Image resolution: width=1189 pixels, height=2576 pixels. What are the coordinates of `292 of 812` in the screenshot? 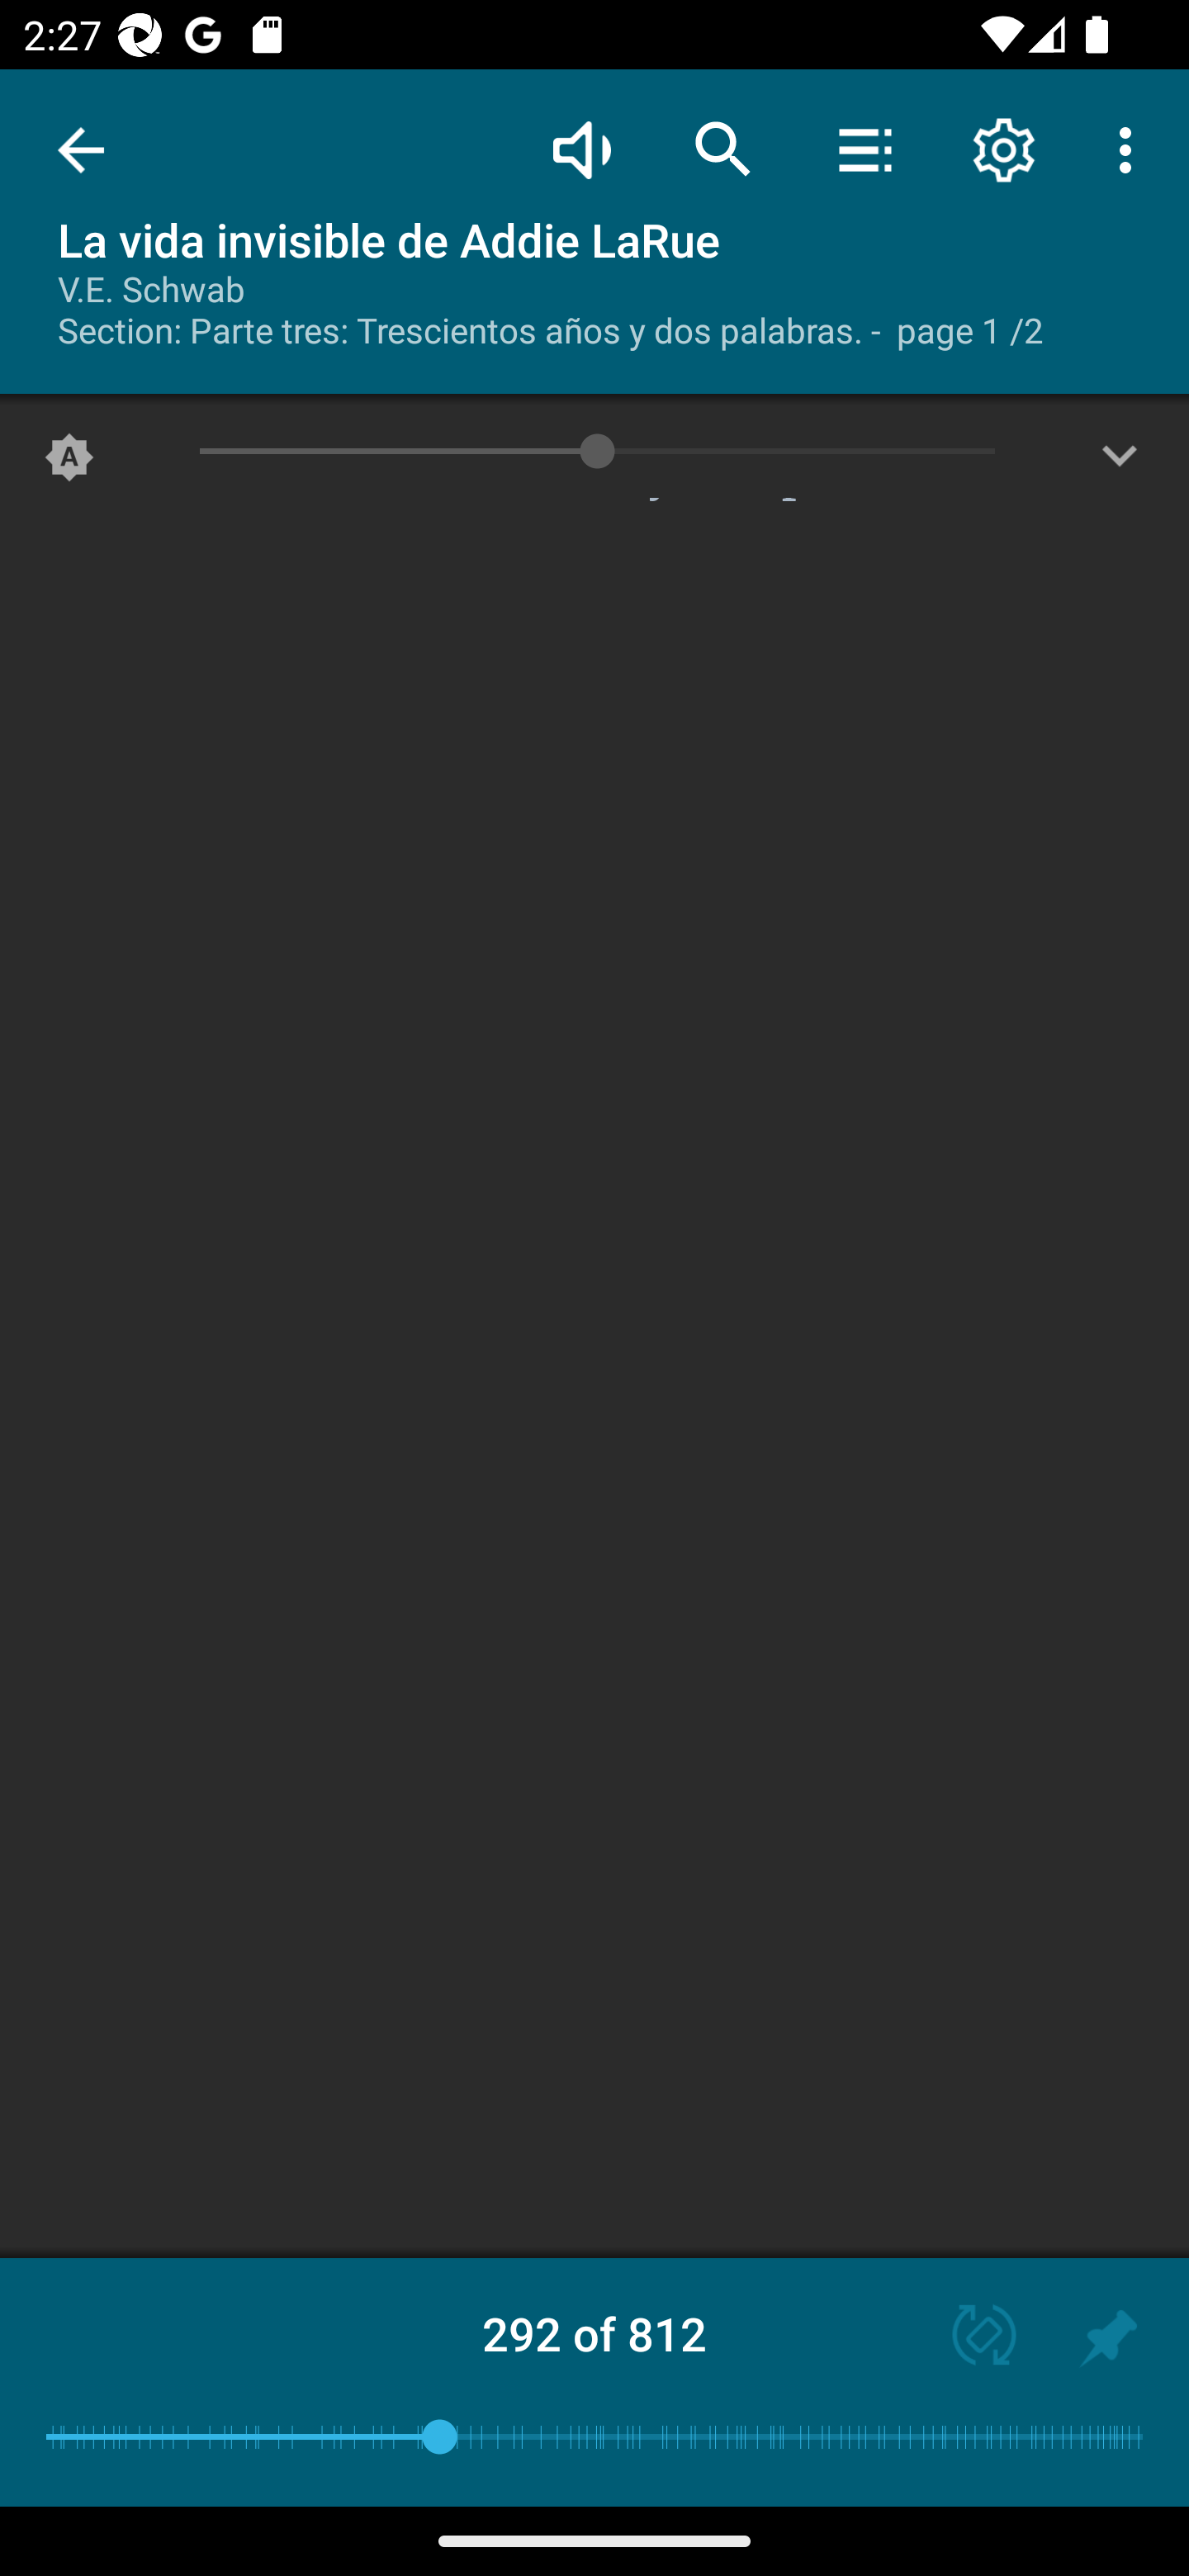 It's located at (594, 2333).